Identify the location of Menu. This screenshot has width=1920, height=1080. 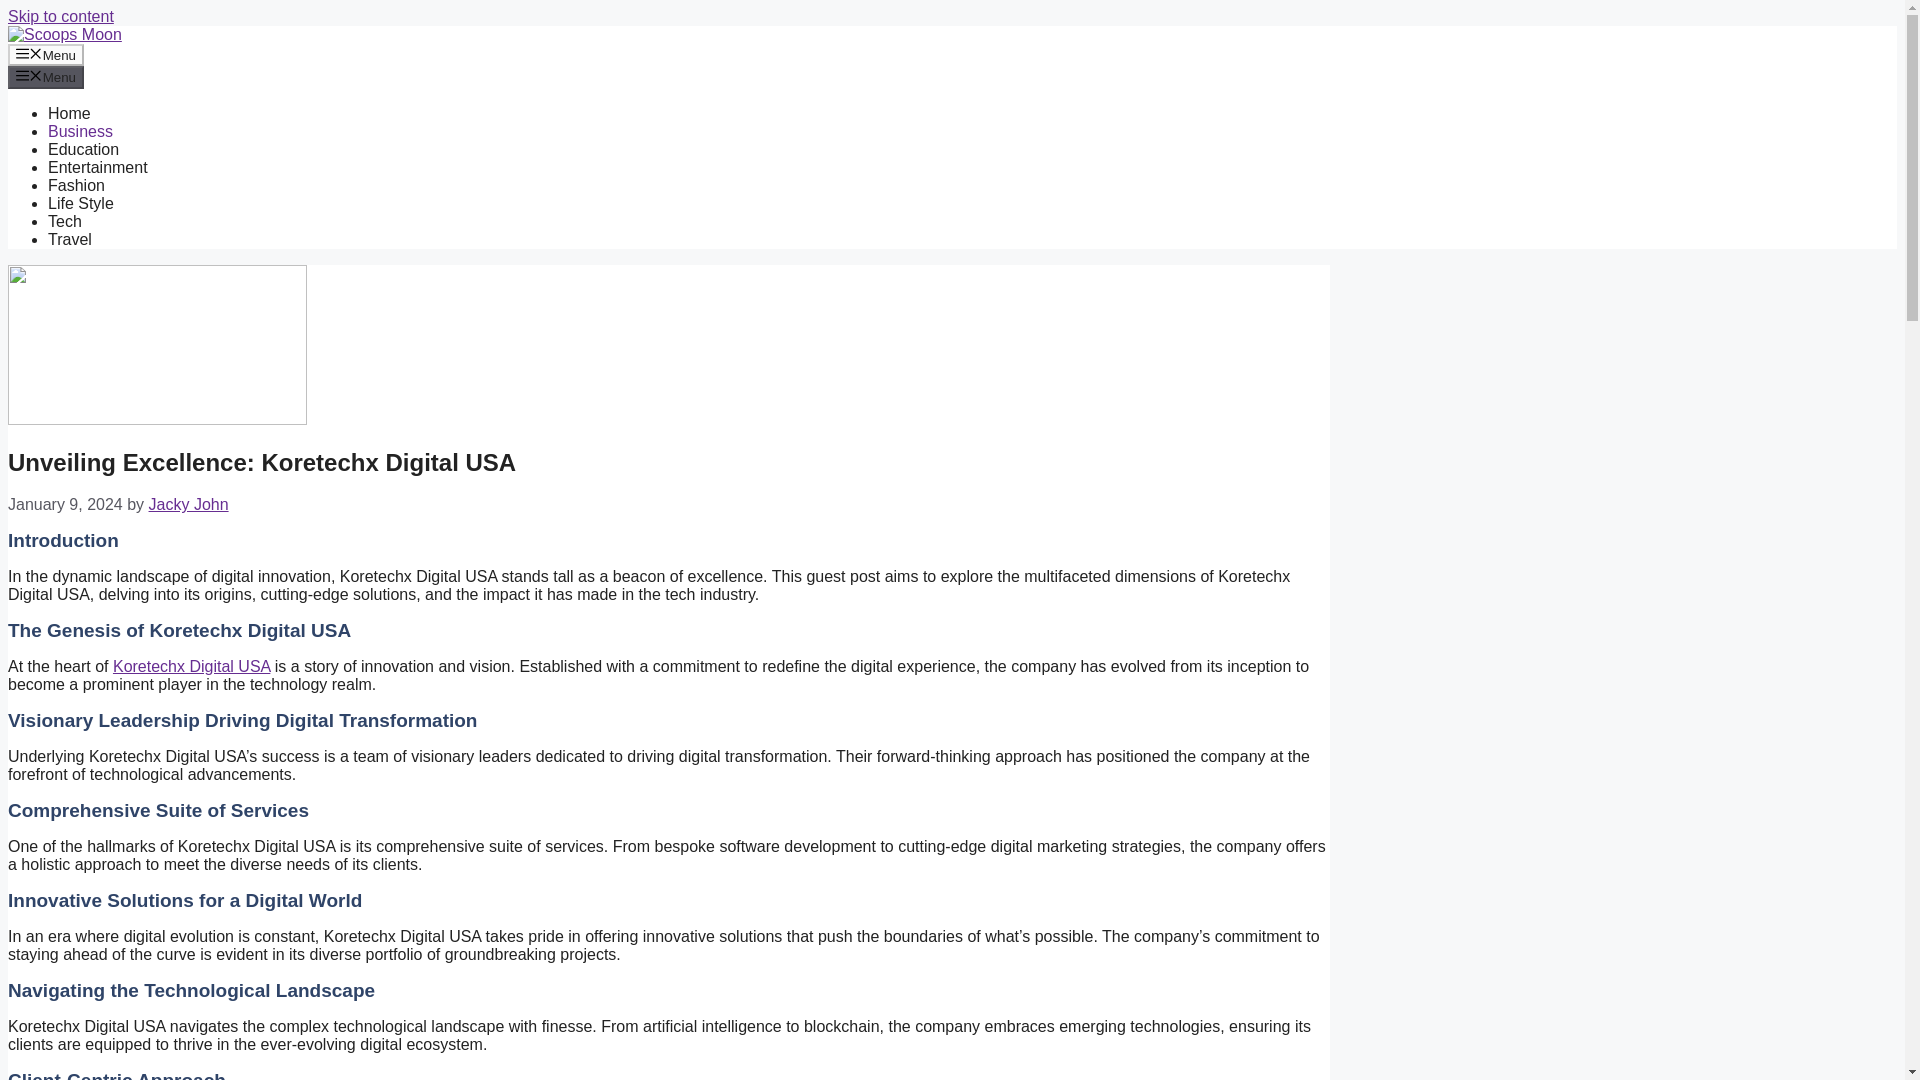
(46, 76).